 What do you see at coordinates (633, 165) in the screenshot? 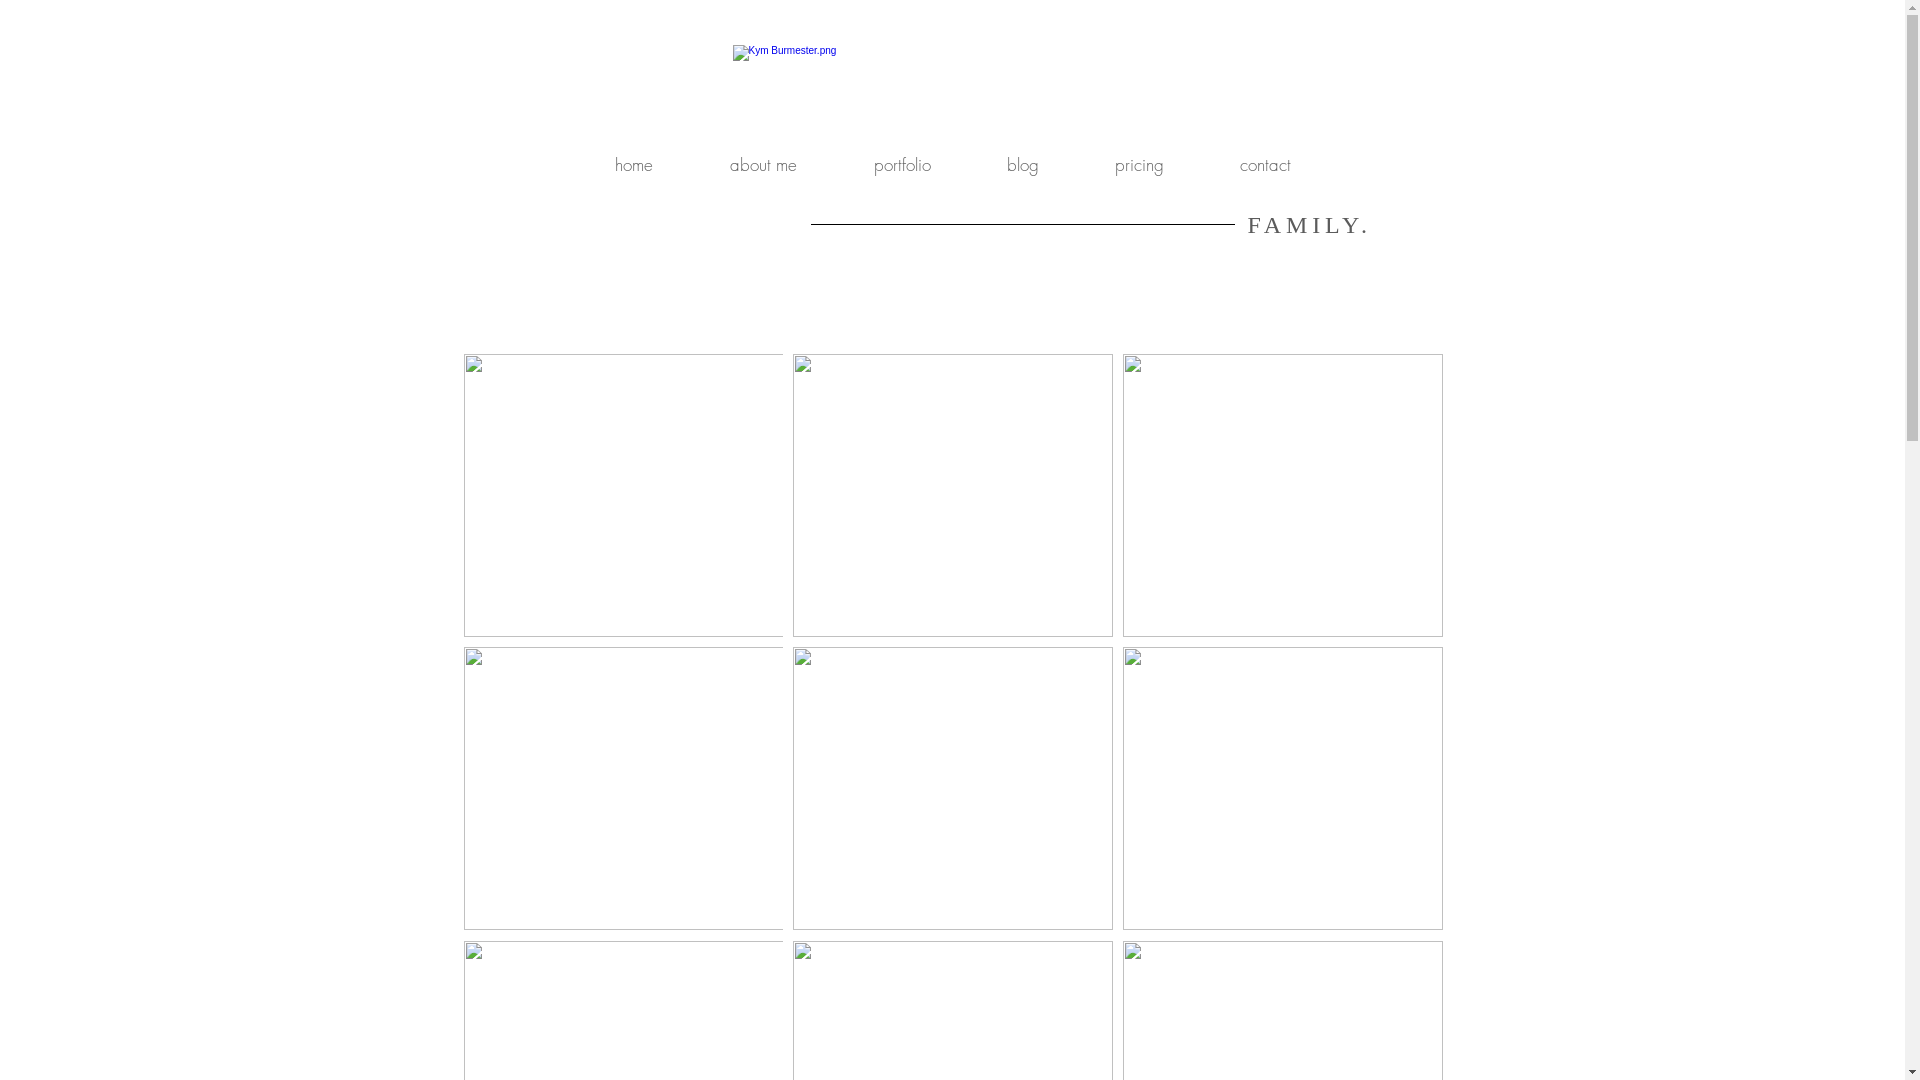
I see `home` at bounding box center [633, 165].